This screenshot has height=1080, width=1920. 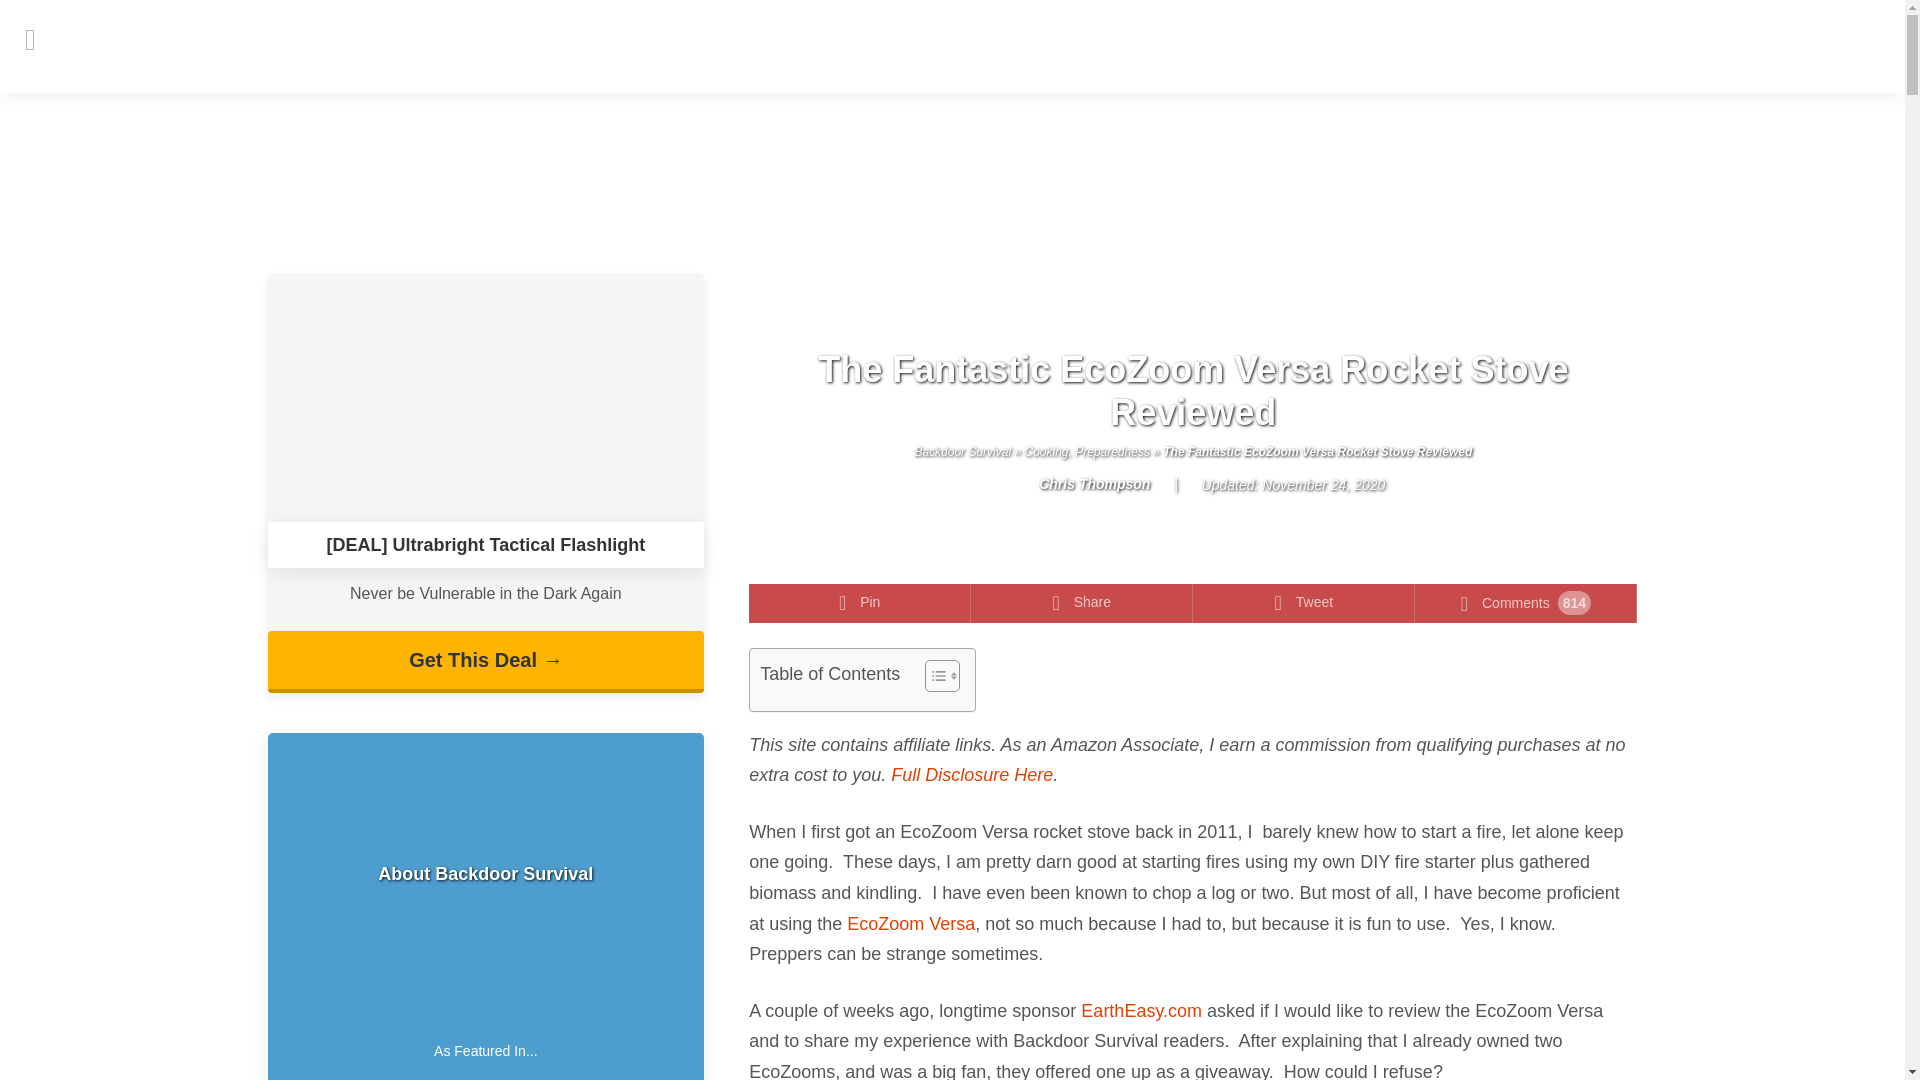 I want to click on Chris Thompson, so click(x=1076, y=484).